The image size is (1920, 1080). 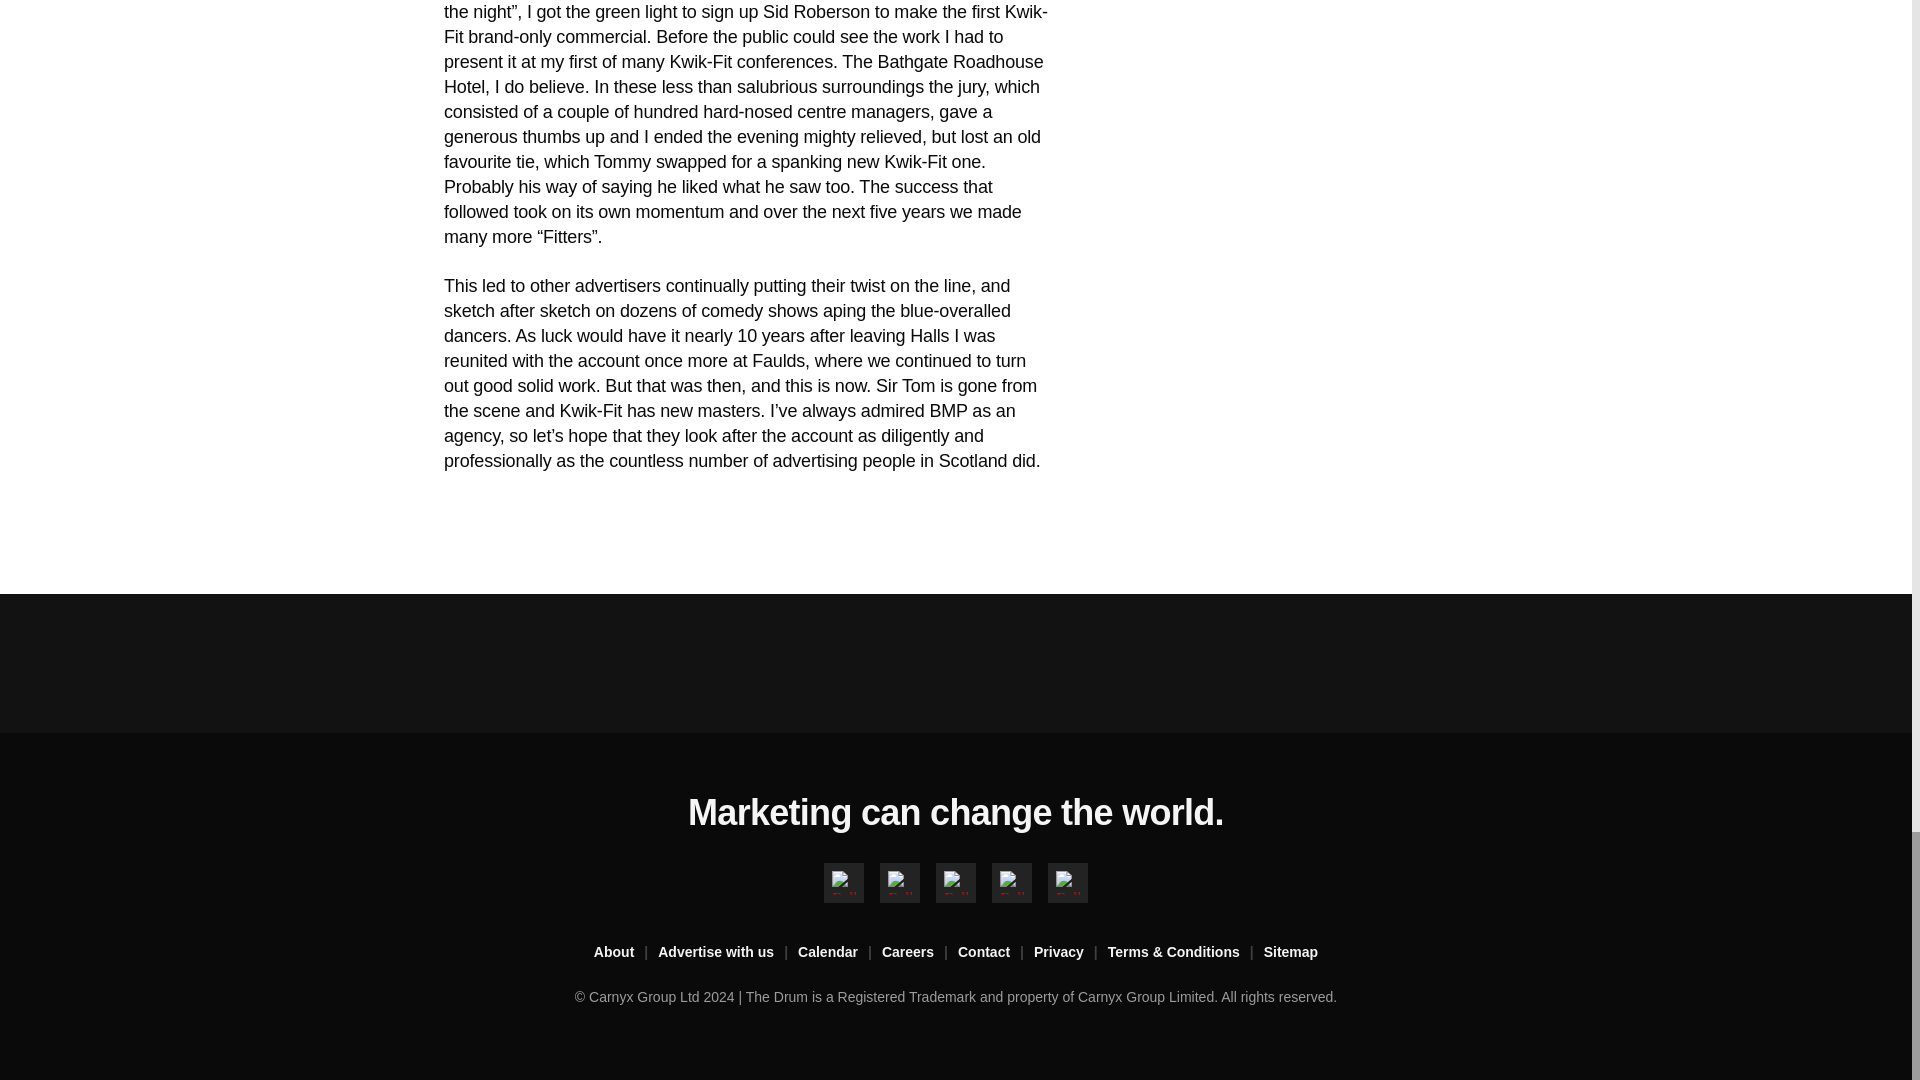 I want to click on Contact, so click(x=996, y=952).